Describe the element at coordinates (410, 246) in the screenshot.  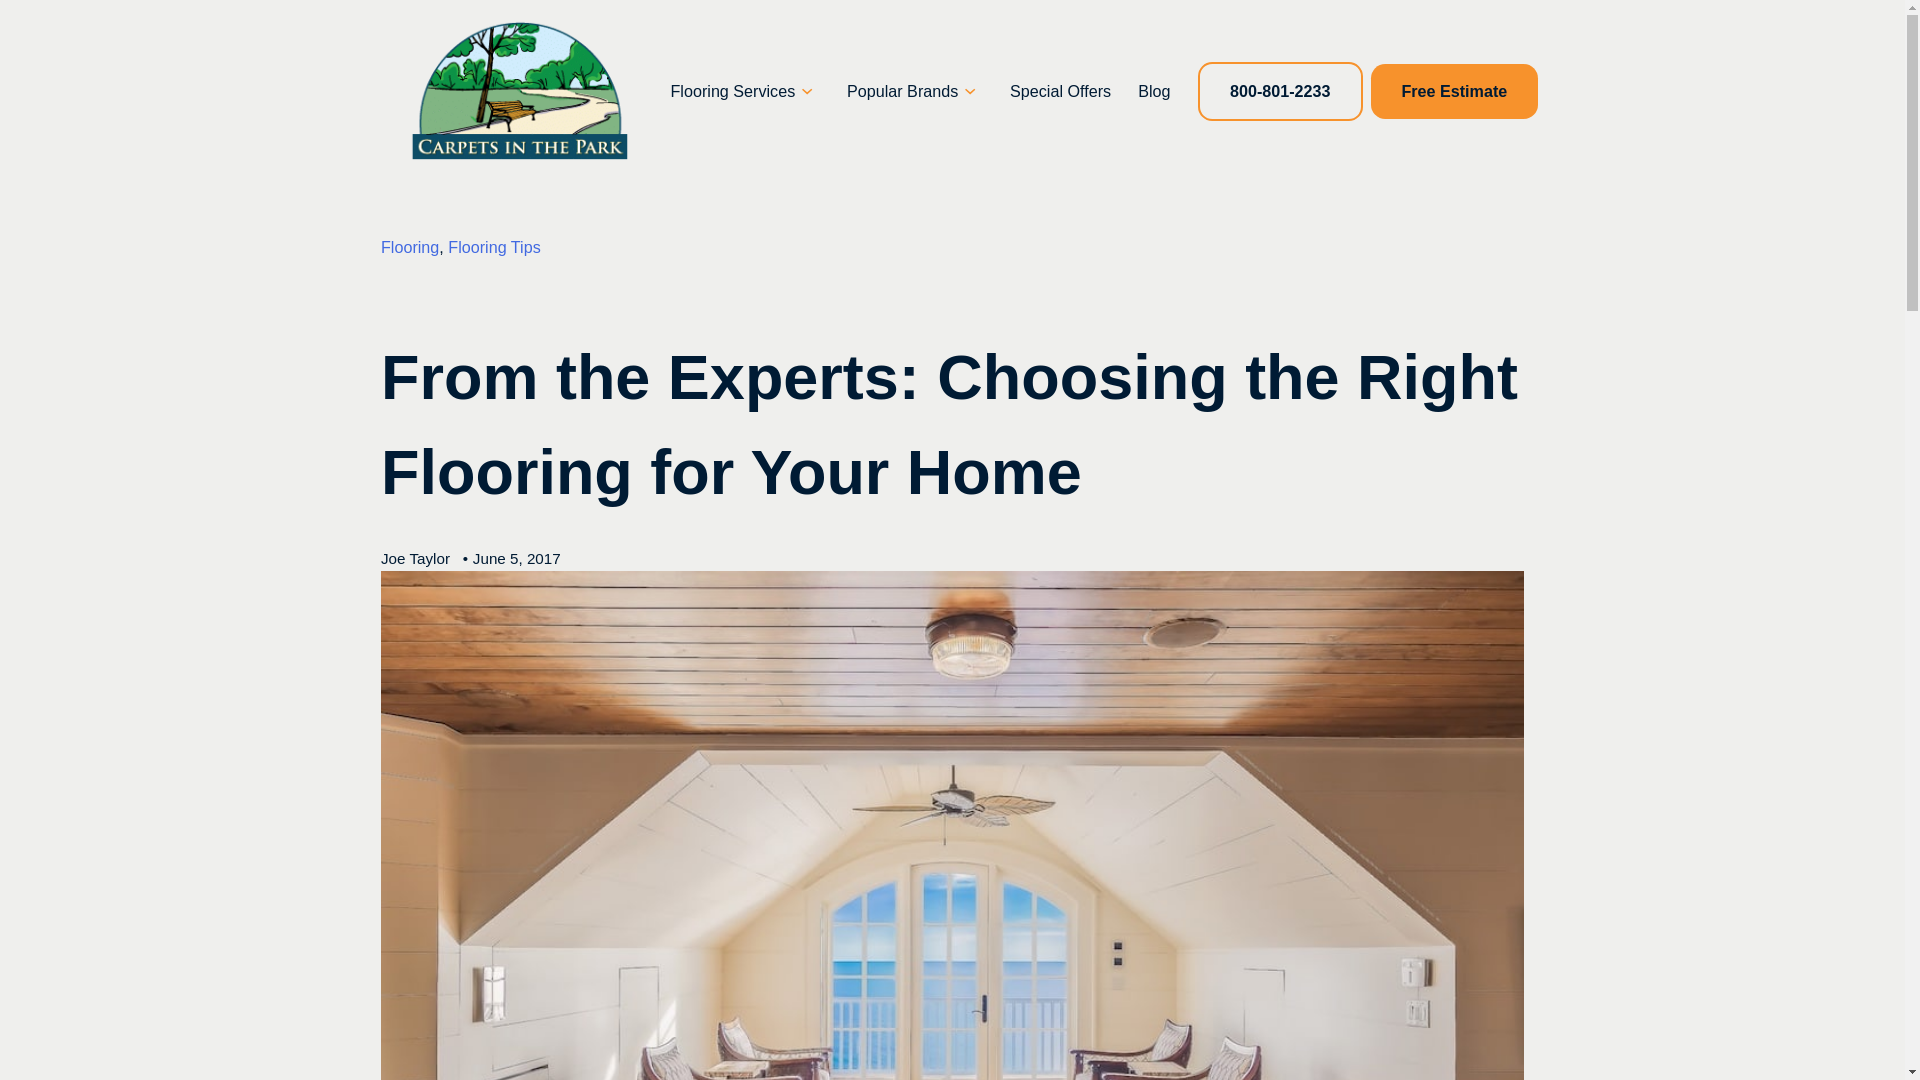
I see `Flooring` at that location.